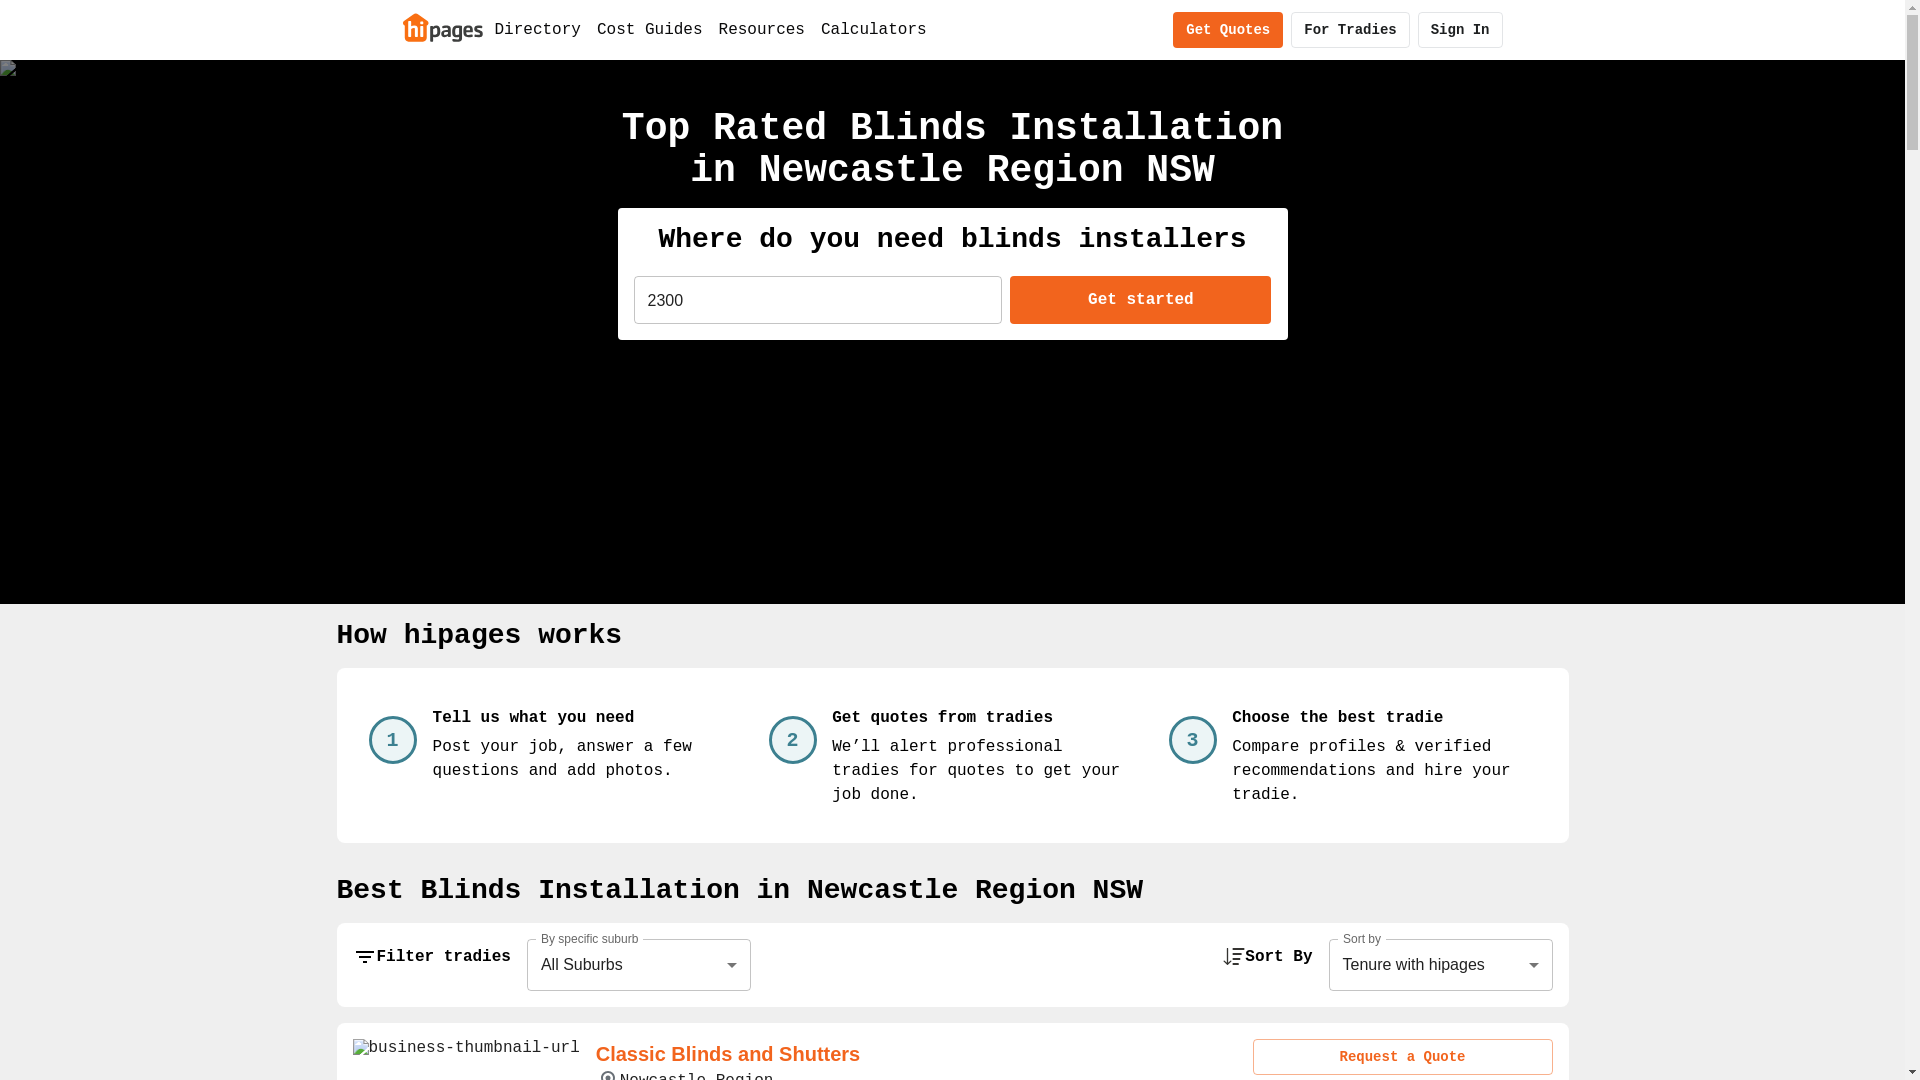  What do you see at coordinates (1402, 1057) in the screenshot?
I see `Request a Quote` at bounding box center [1402, 1057].